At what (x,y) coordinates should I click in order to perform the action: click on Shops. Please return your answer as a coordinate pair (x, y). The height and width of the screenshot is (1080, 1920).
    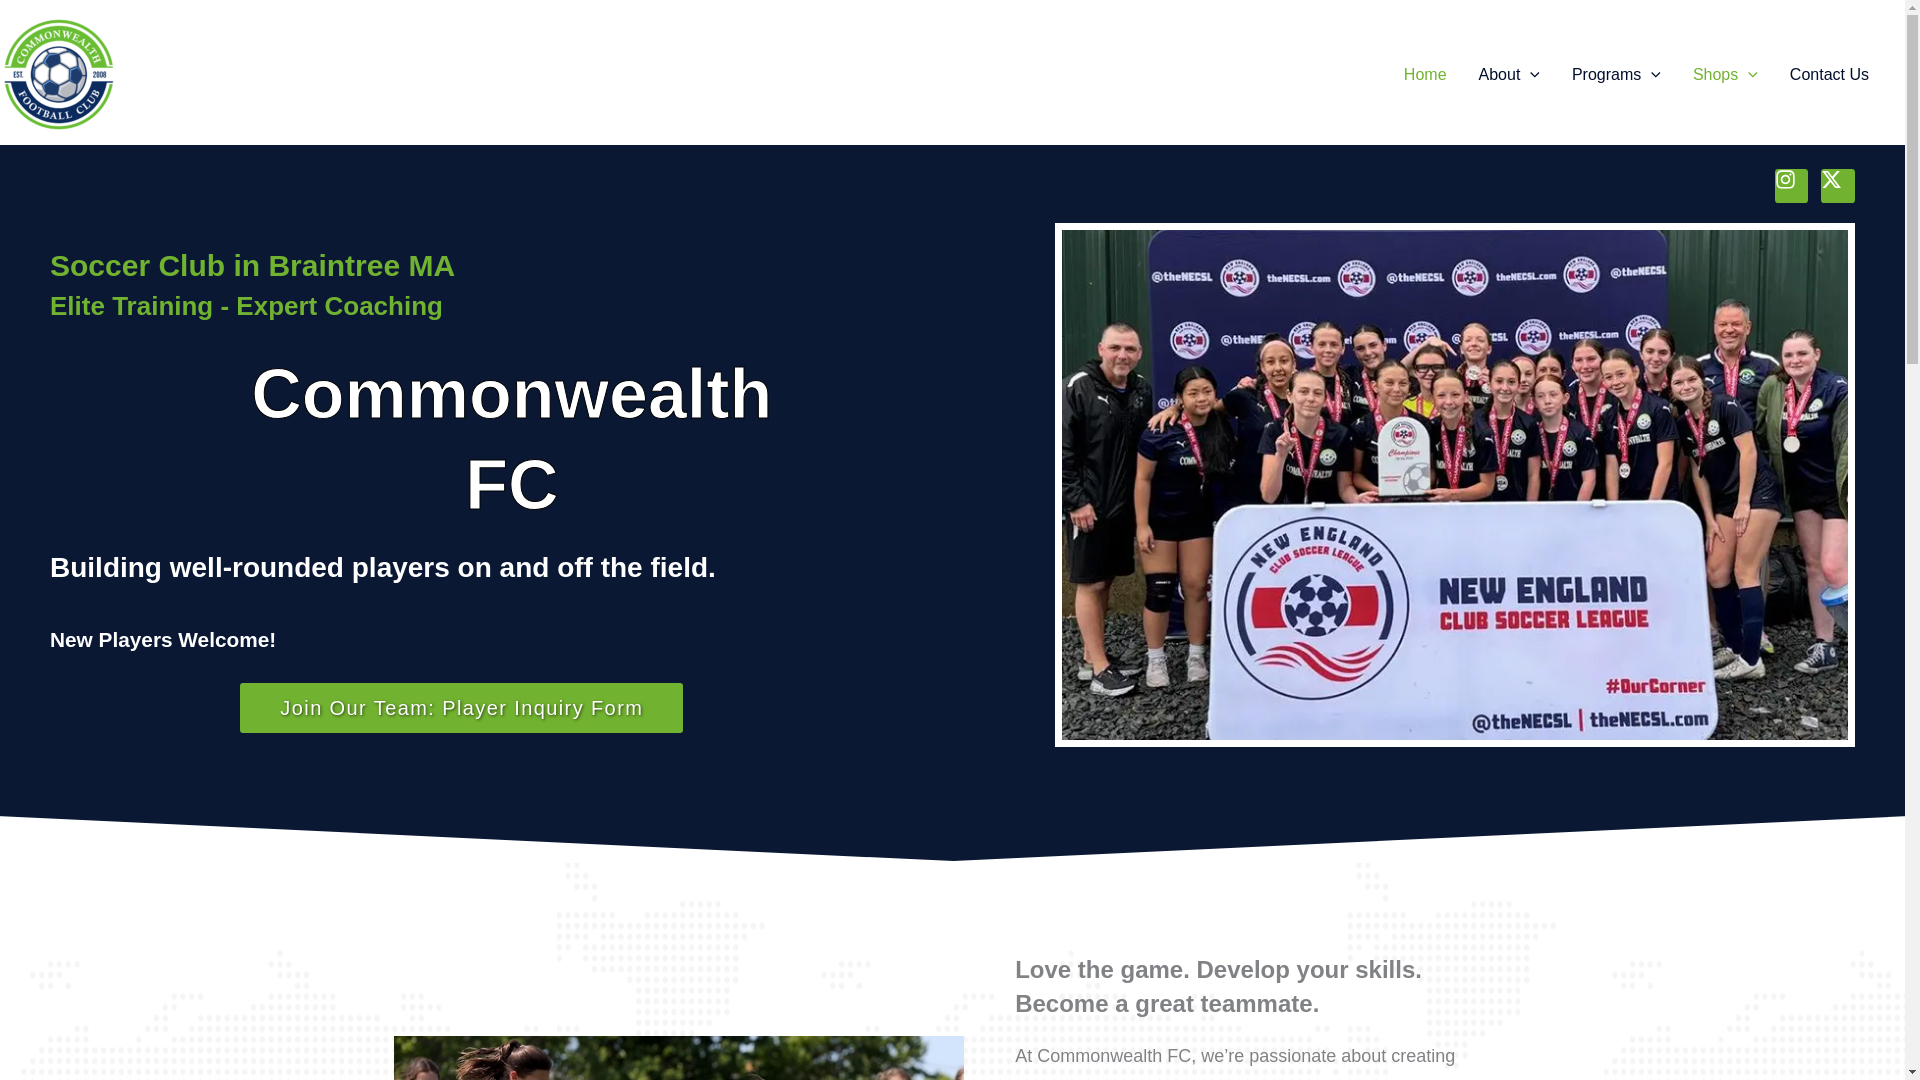
    Looking at the image, I should click on (1725, 74).